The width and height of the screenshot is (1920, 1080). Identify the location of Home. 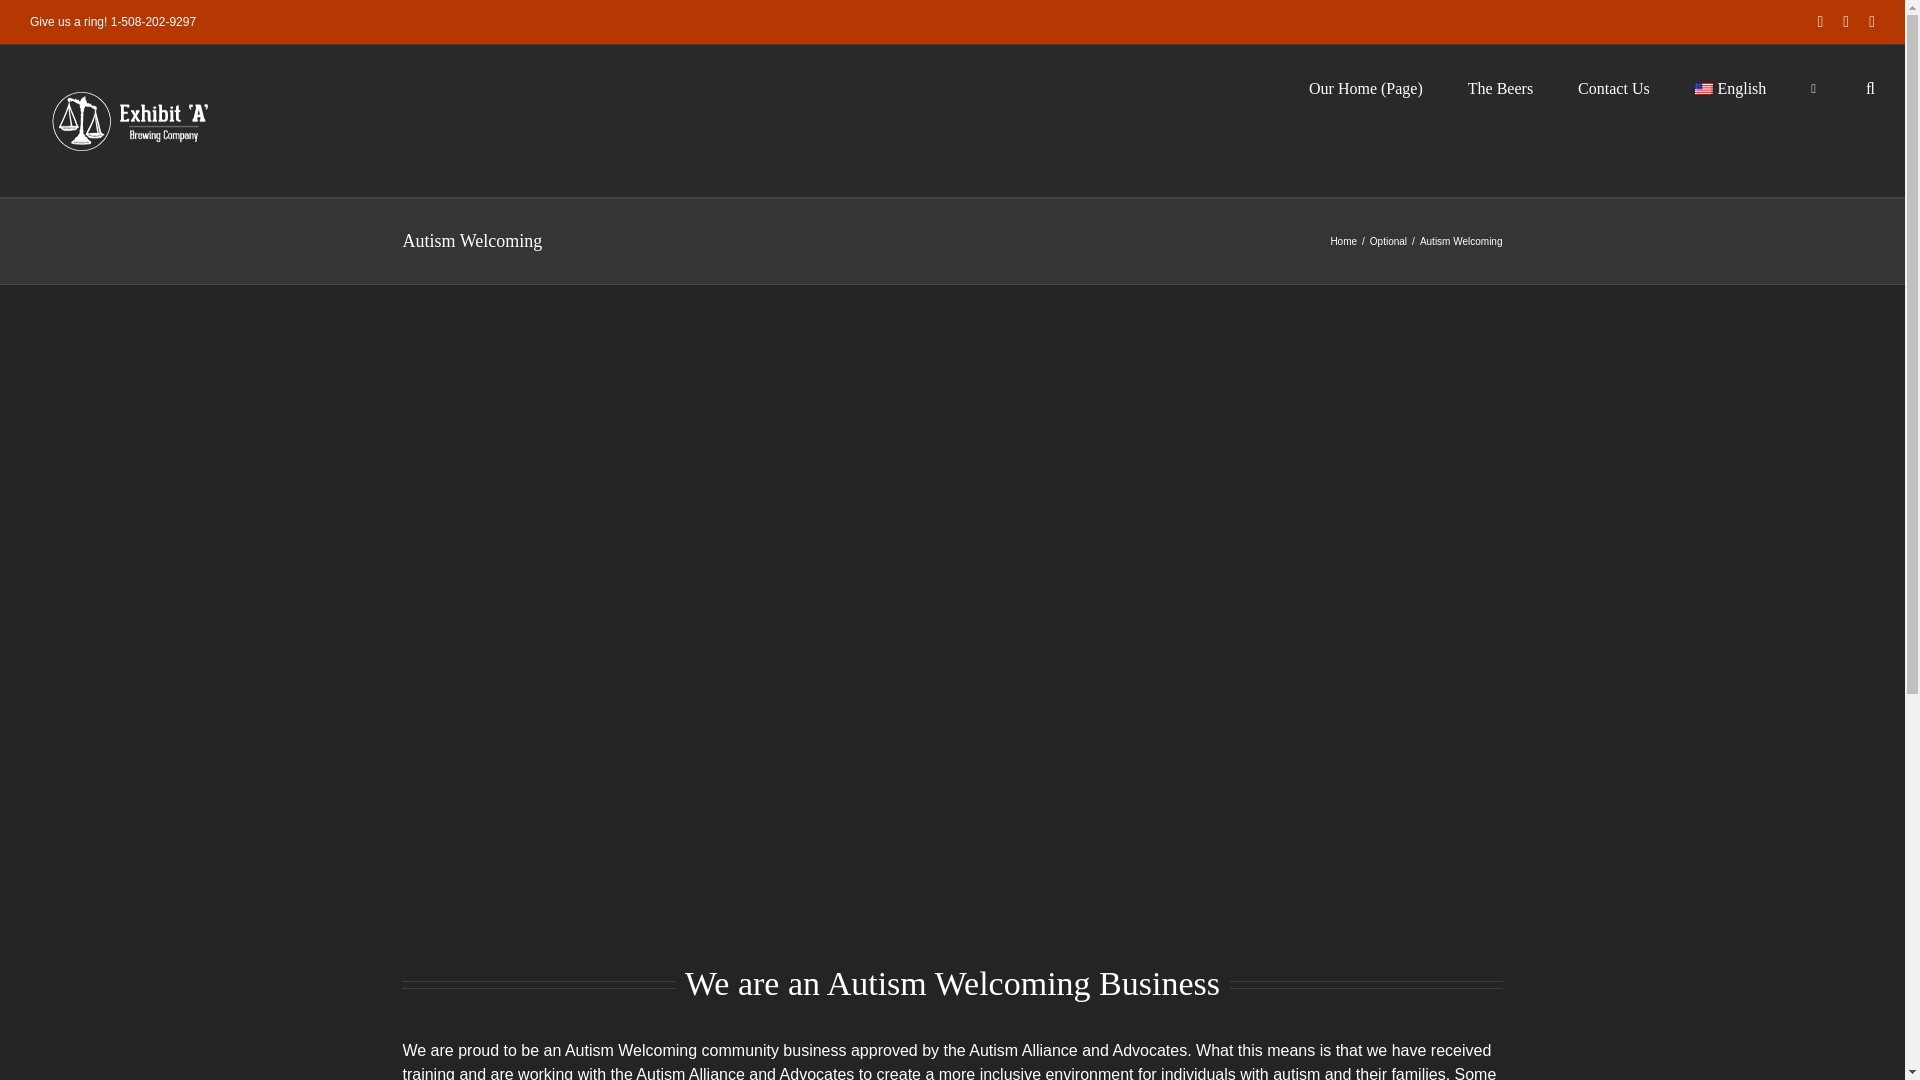
(1344, 242).